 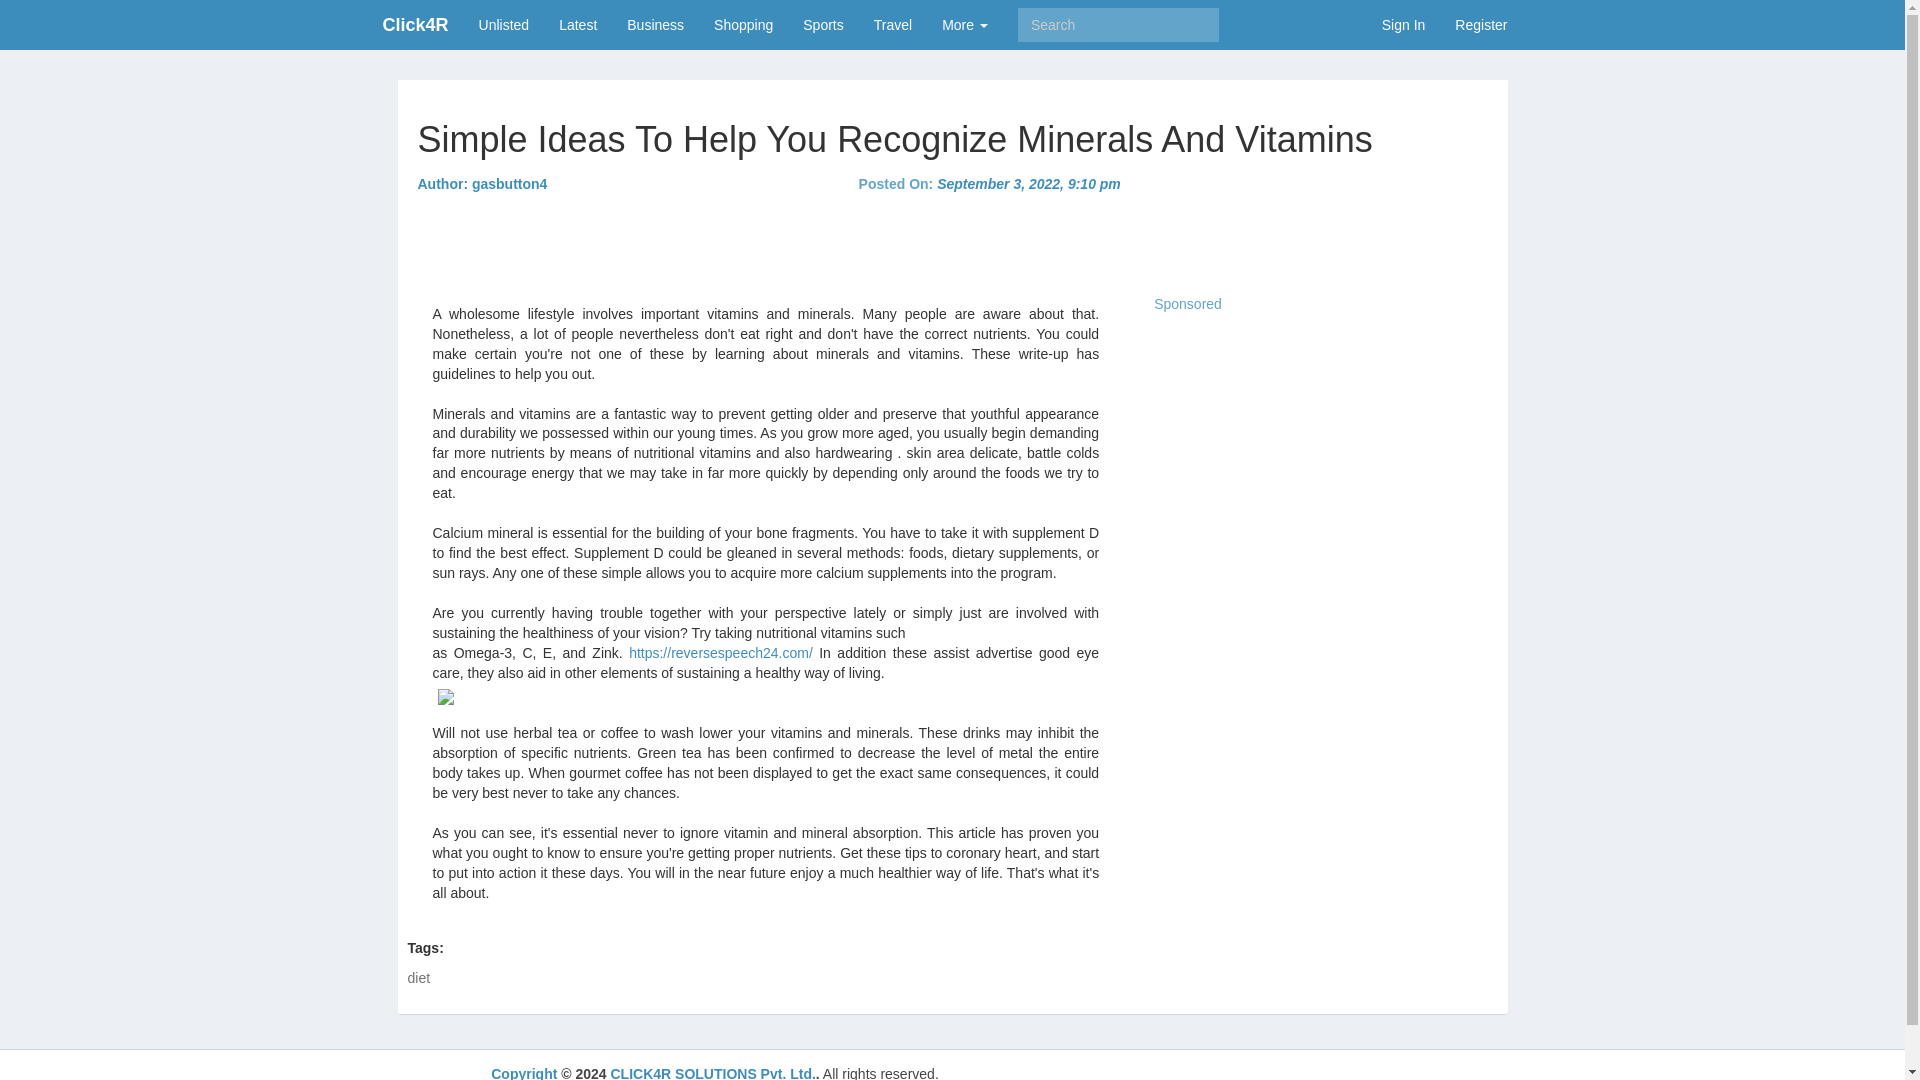 What do you see at coordinates (1234, 1072) in the screenshot?
I see `JOBS` at bounding box center [1234, 1072].